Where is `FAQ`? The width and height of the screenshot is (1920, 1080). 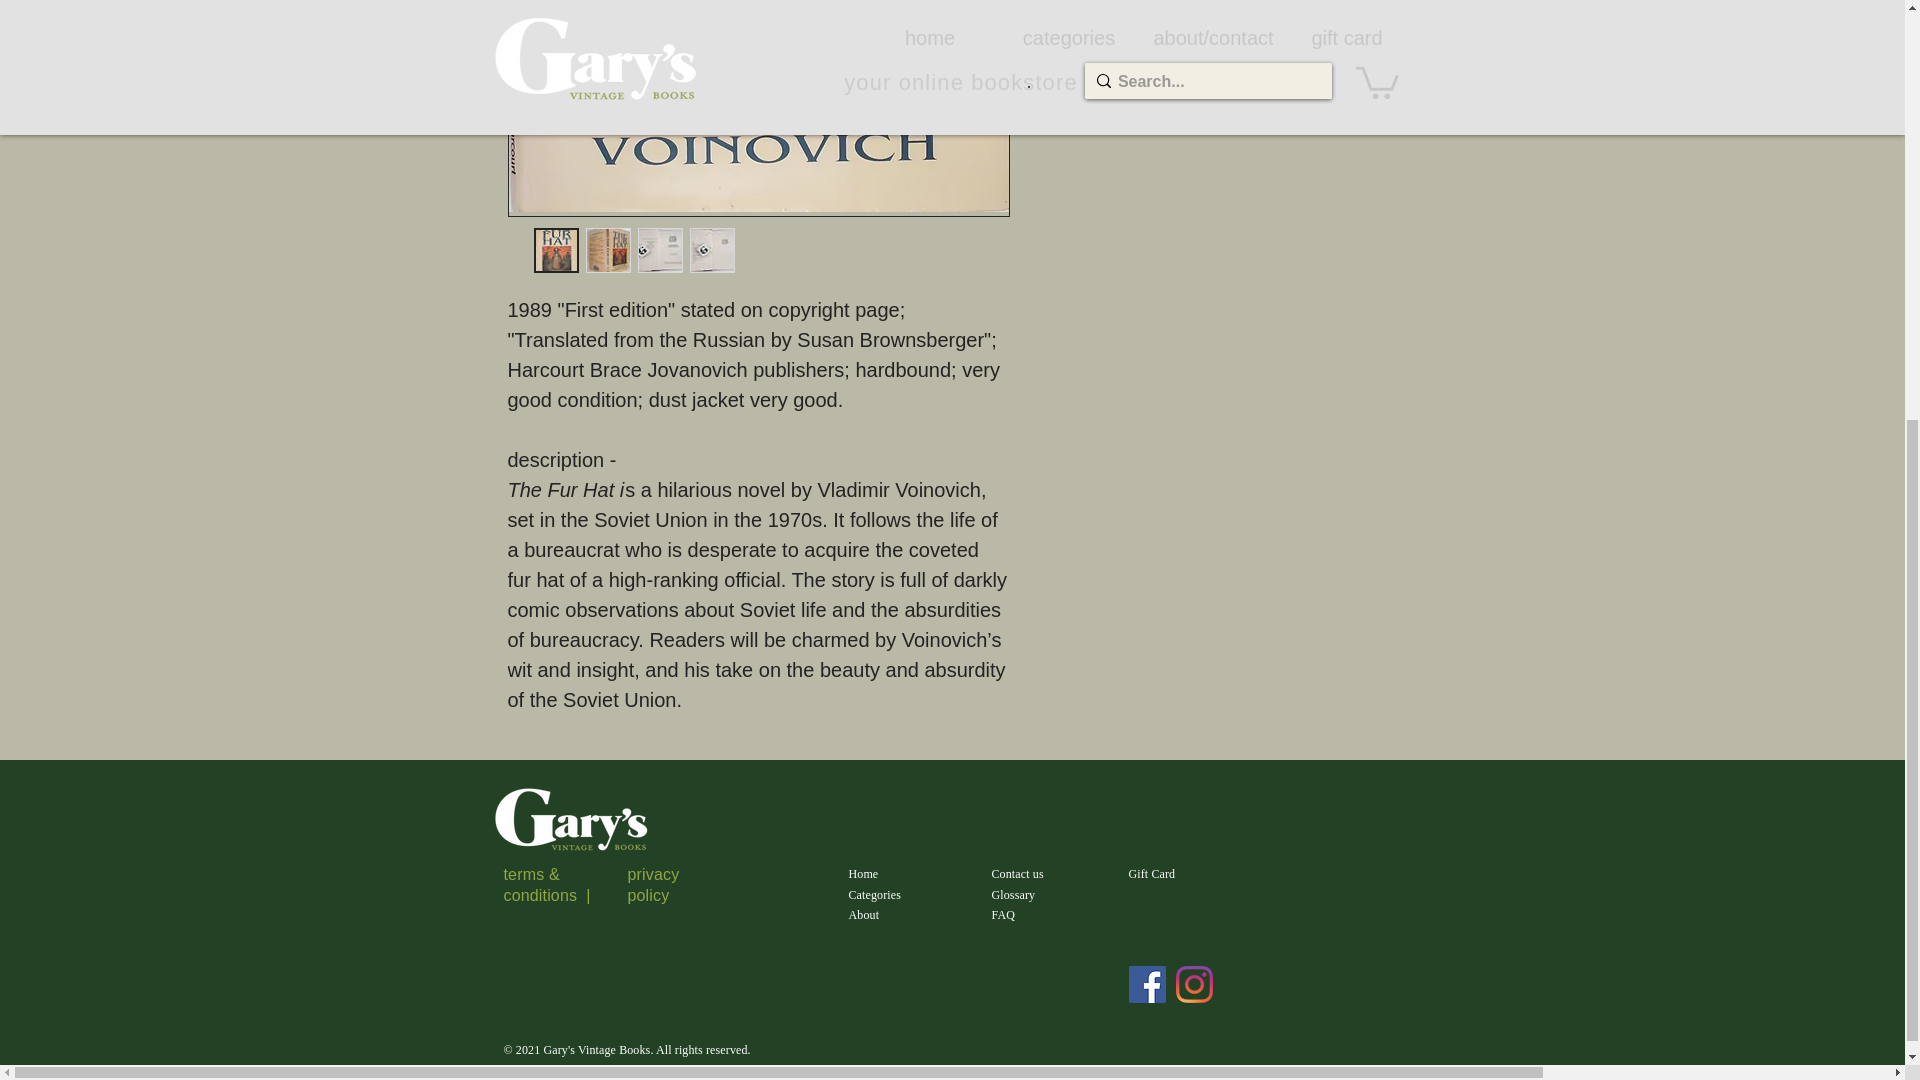 FAQ is located at coordinates (1004, 915).